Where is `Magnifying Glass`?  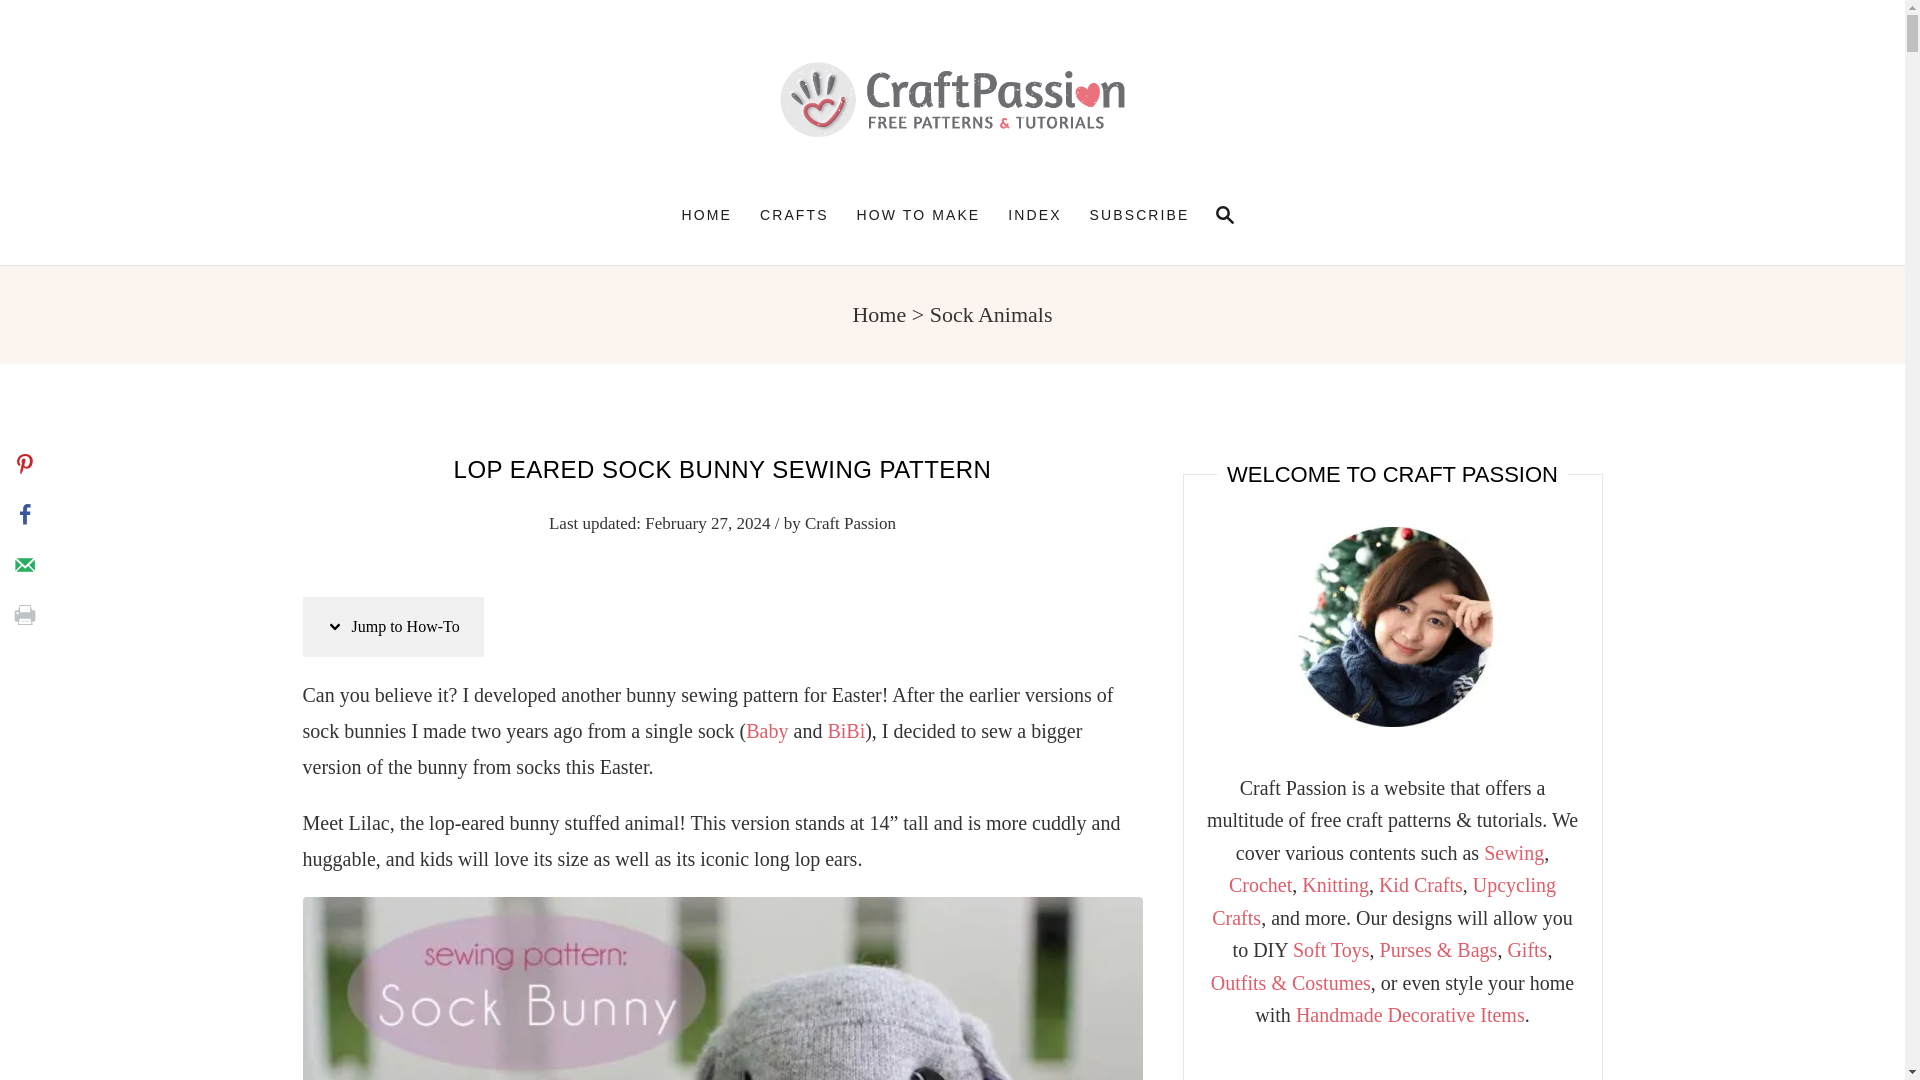 Magnifying Glass is located at coordinates (1224, 214).